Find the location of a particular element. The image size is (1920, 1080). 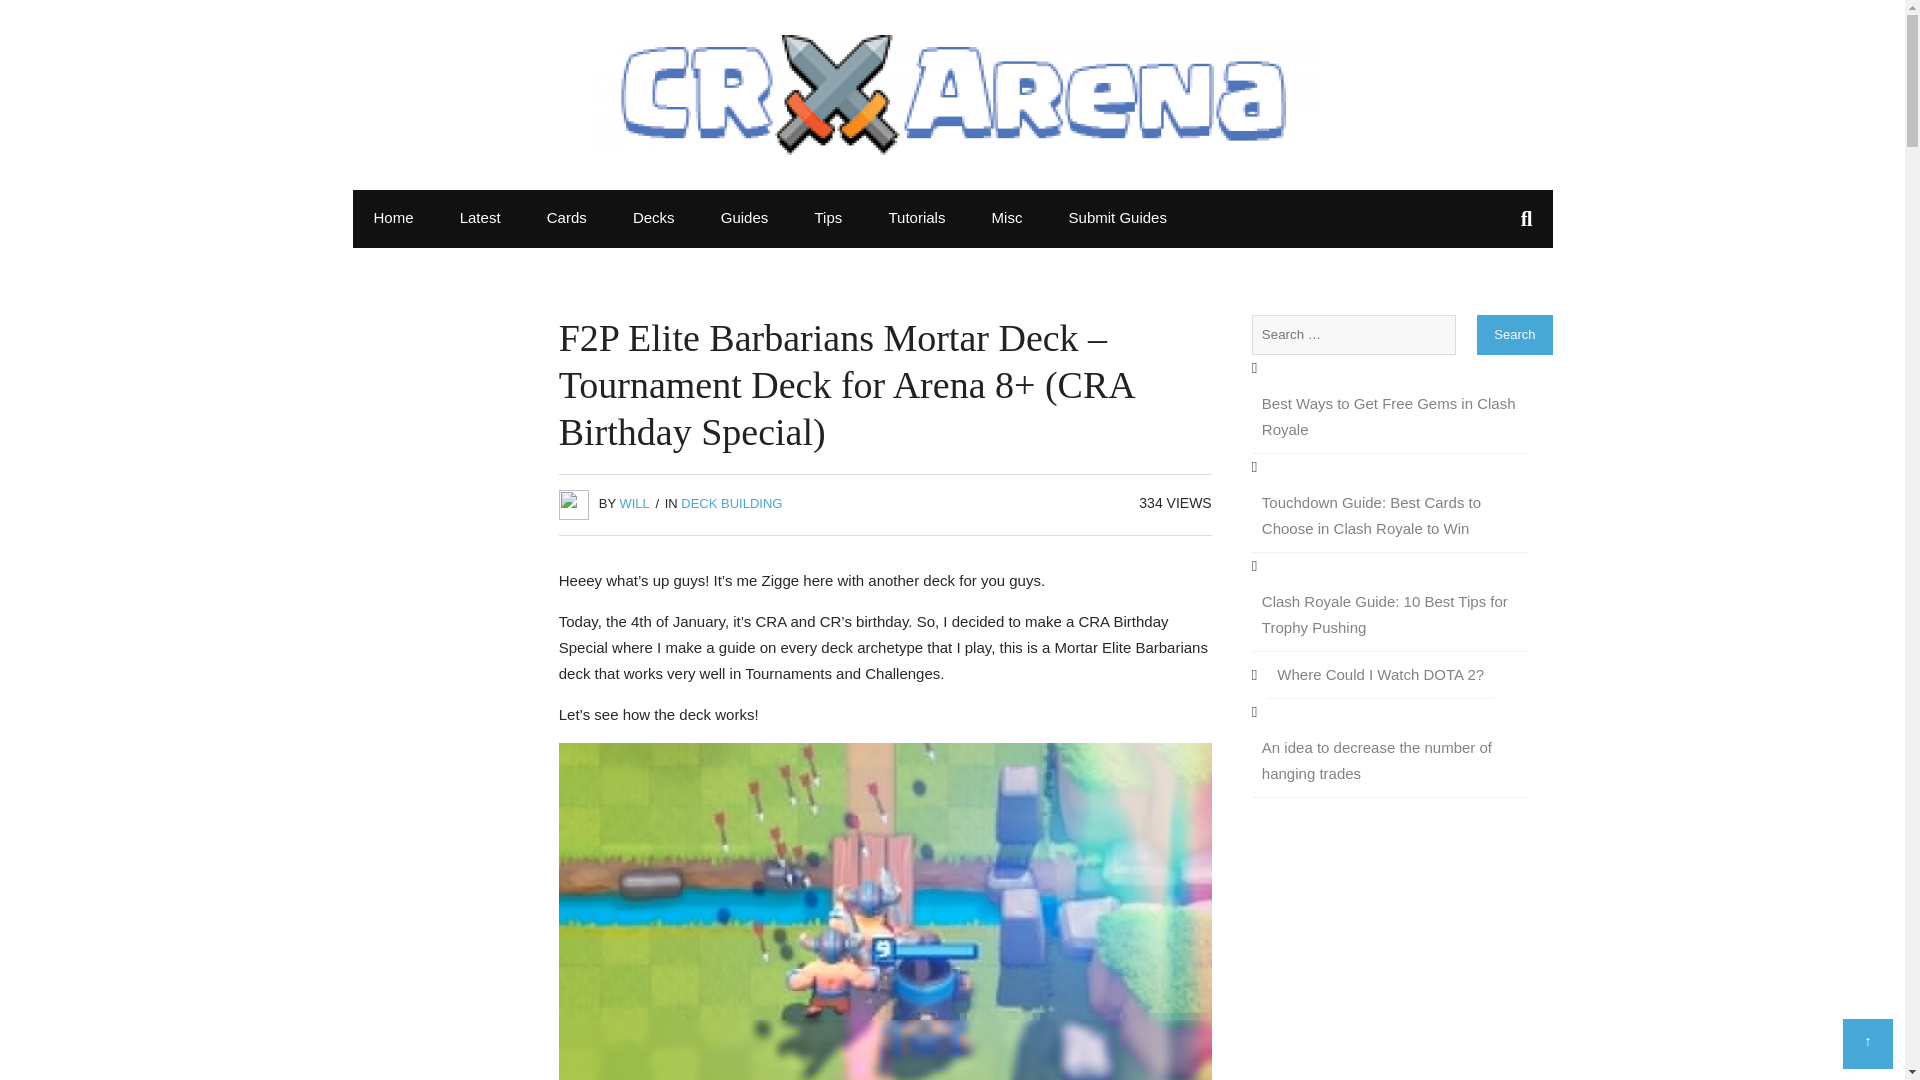

Best Ways to Get Free Gems in Clash Royale is located at coordinates (1390, 417).